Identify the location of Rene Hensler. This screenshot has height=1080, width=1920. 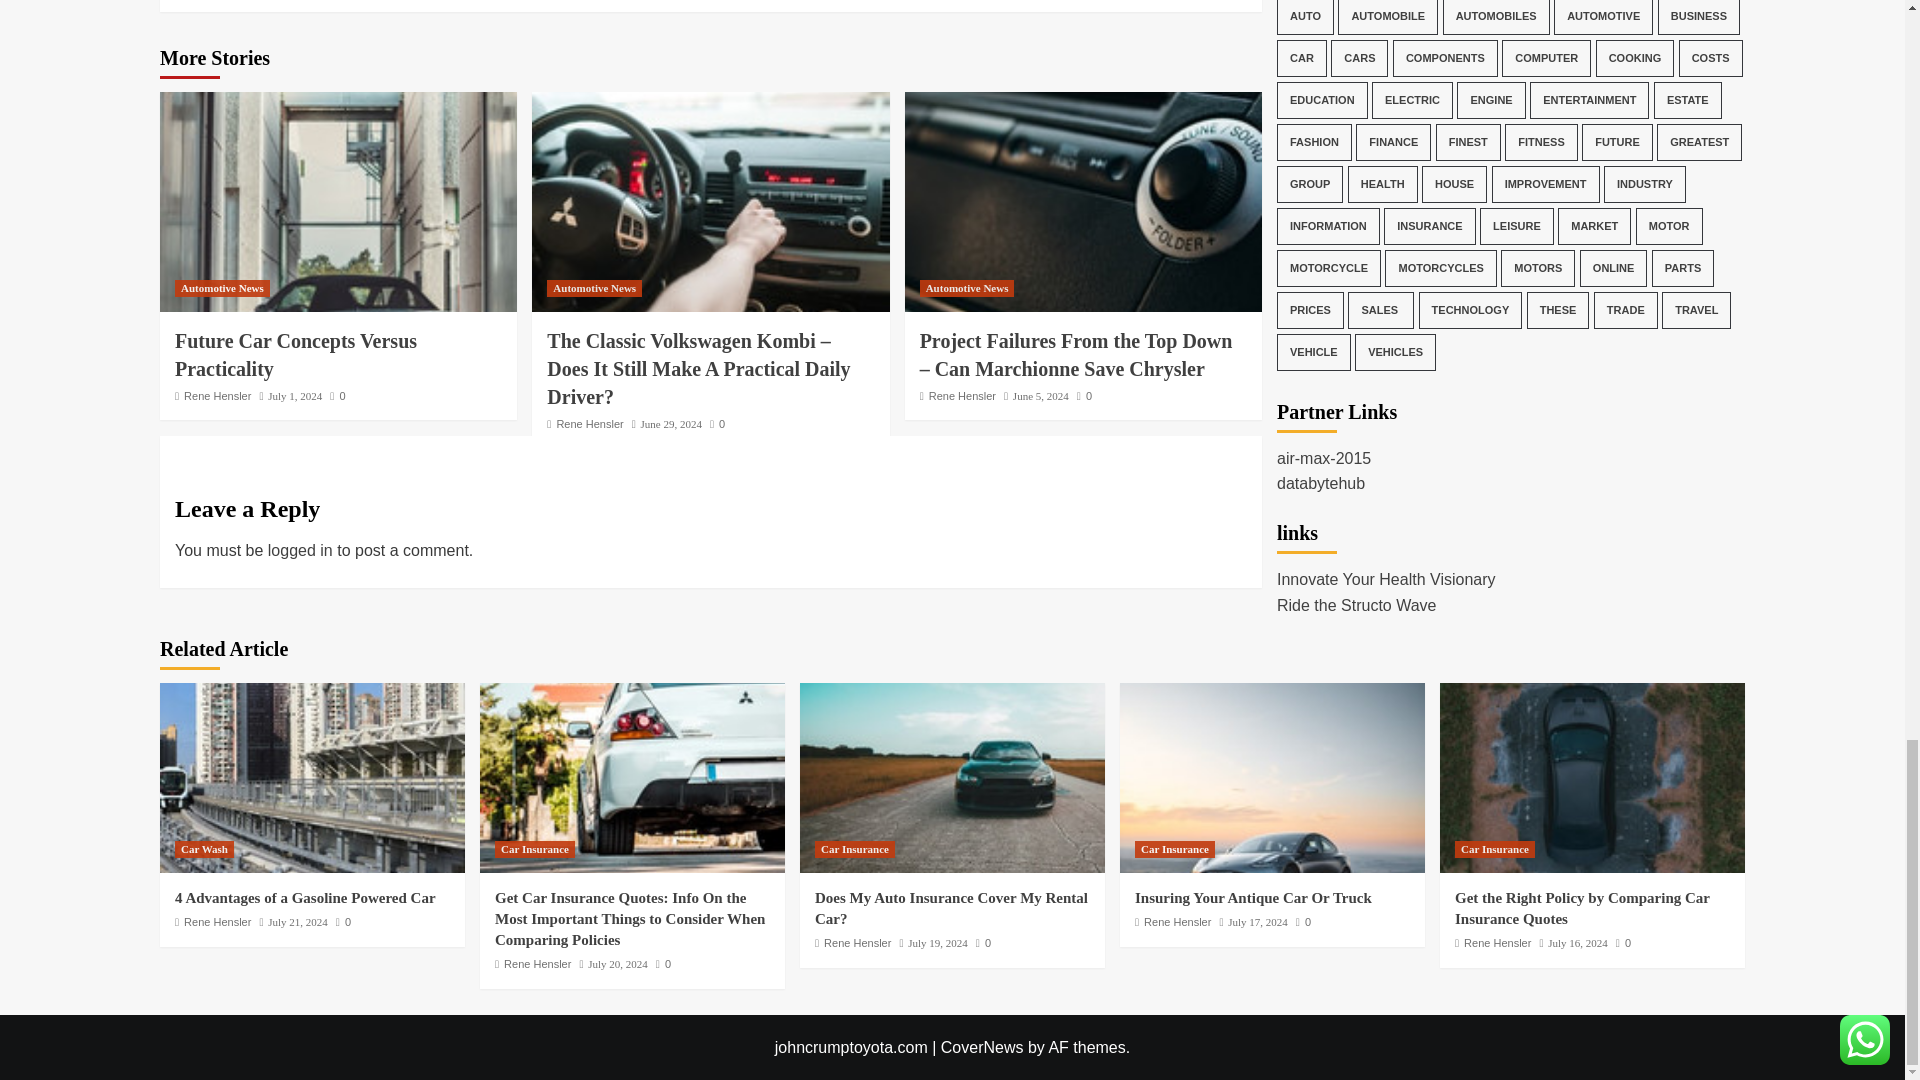
(218, 395).